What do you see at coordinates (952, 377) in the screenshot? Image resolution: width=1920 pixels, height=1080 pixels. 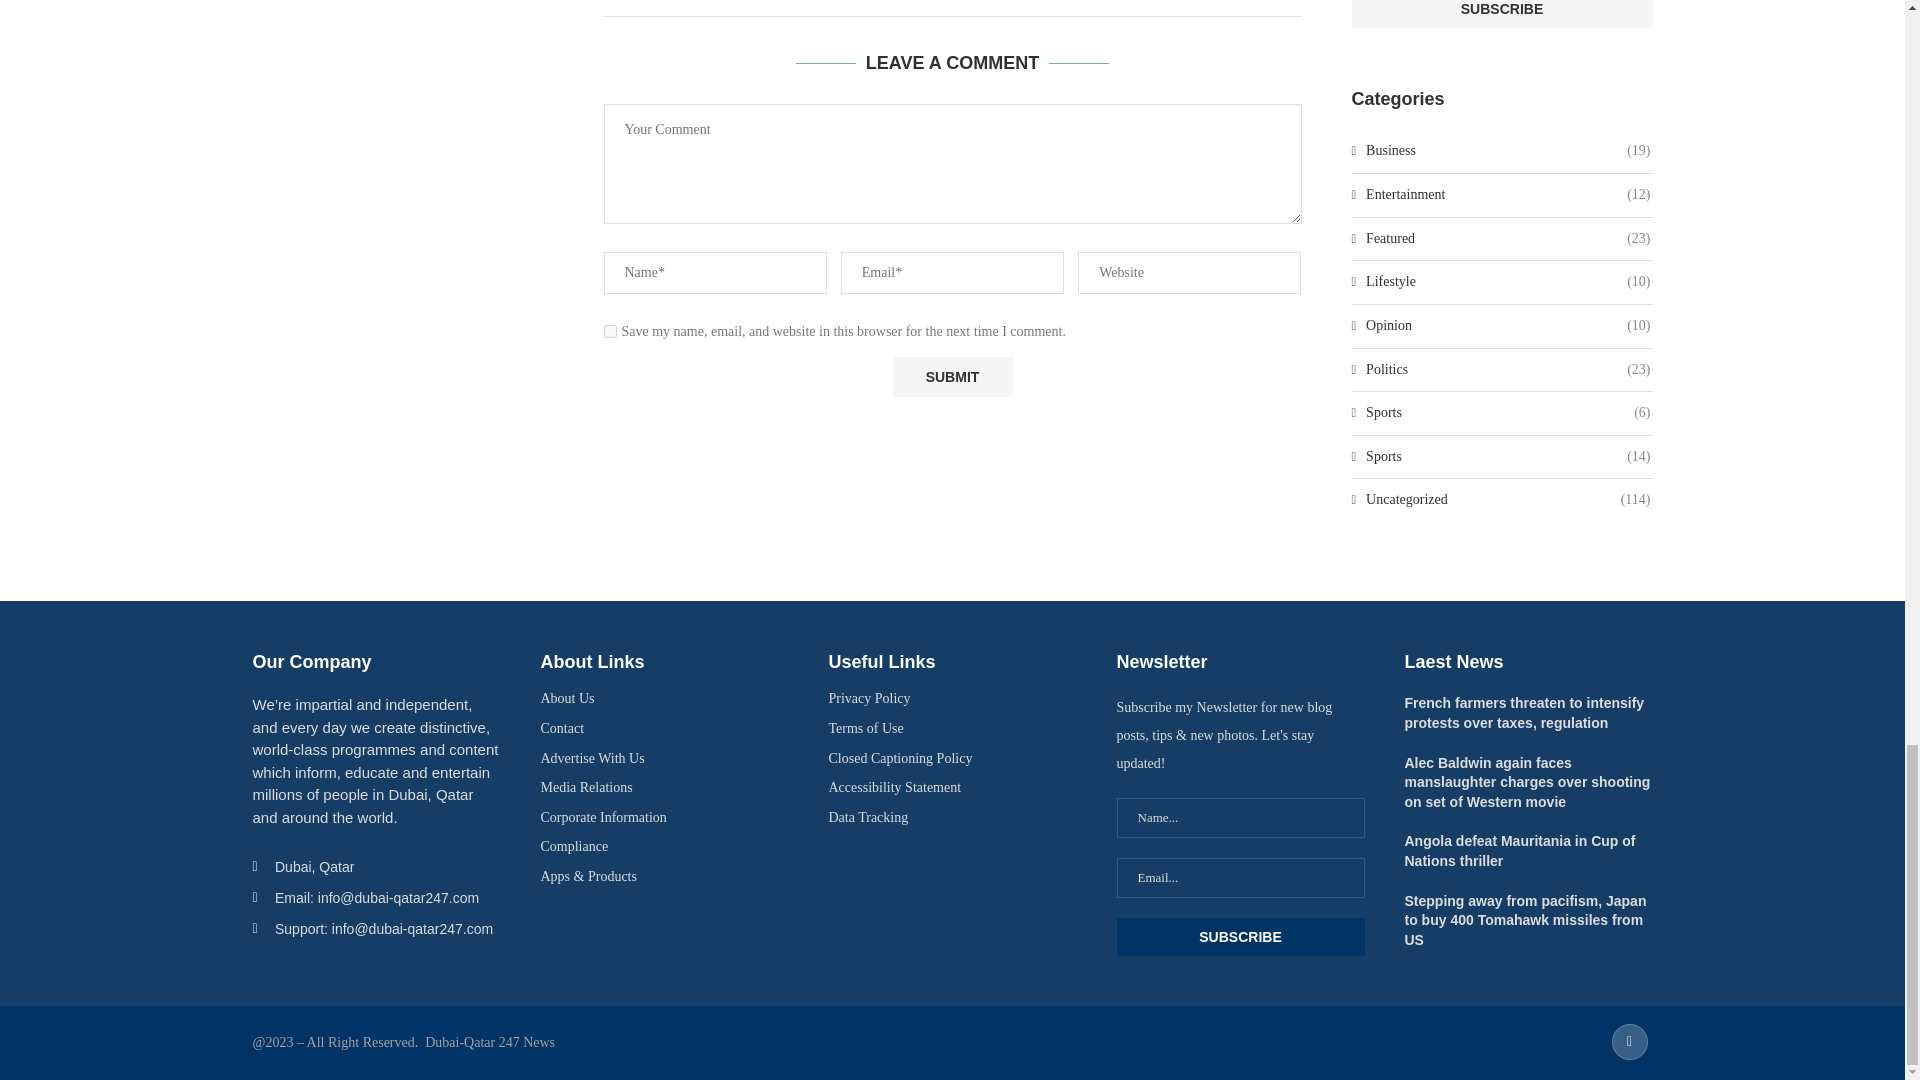 I see `Submit` at bounding box center [952, 377].